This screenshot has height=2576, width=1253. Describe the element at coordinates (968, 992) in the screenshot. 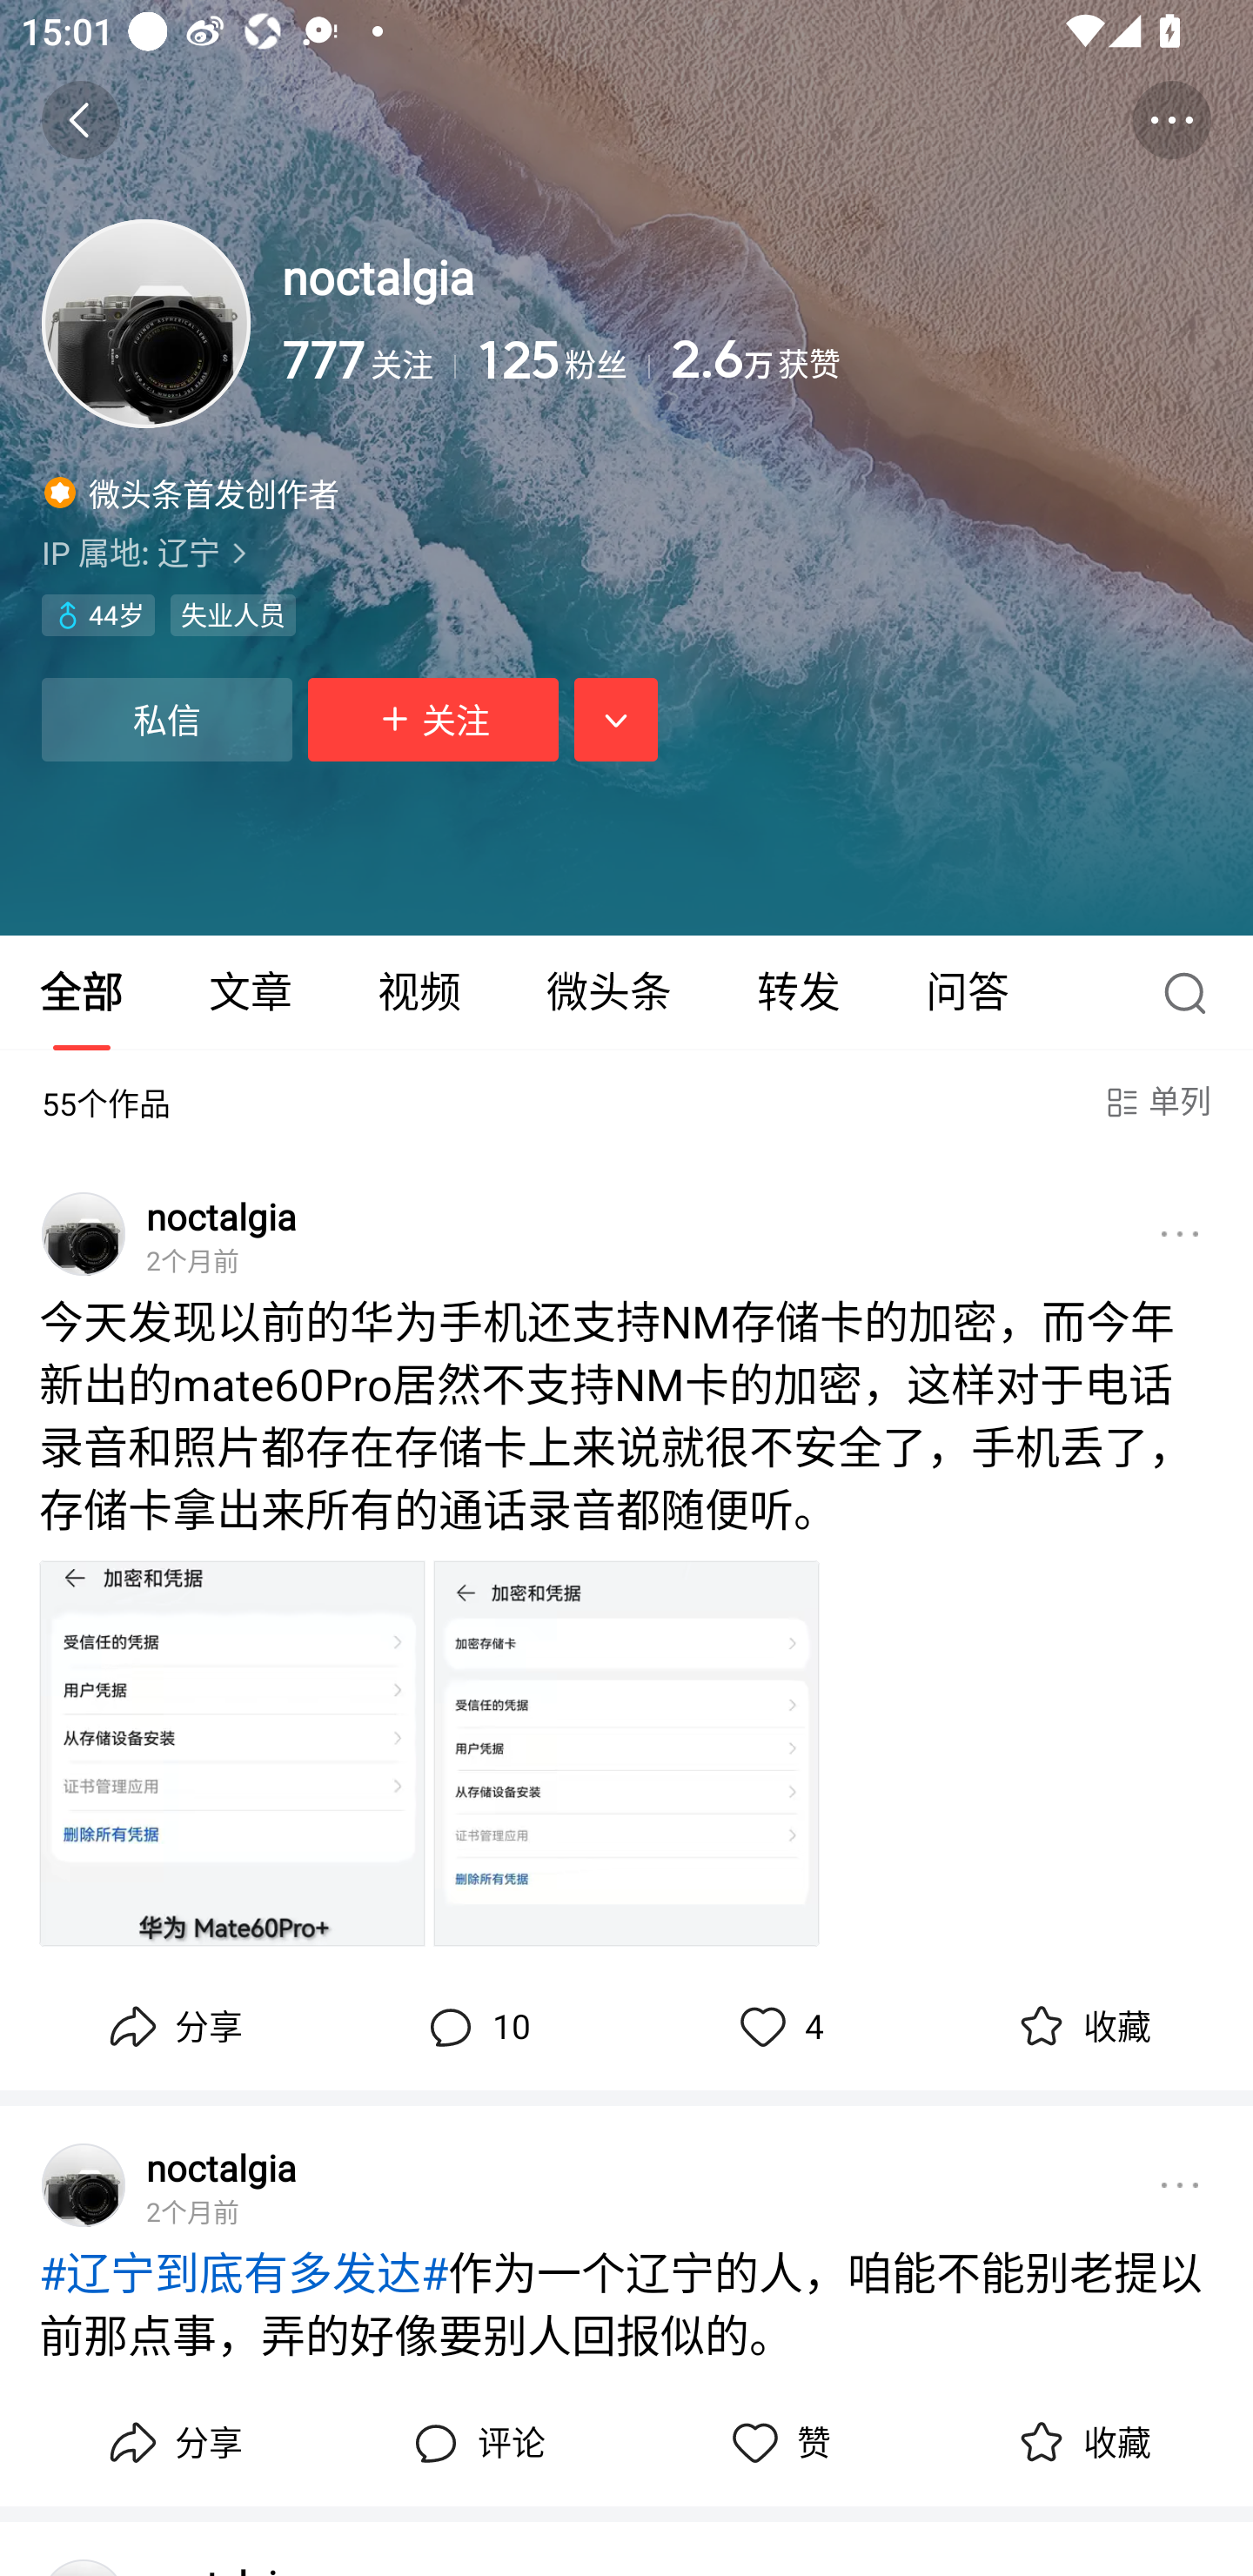

I see `问答` at that location.